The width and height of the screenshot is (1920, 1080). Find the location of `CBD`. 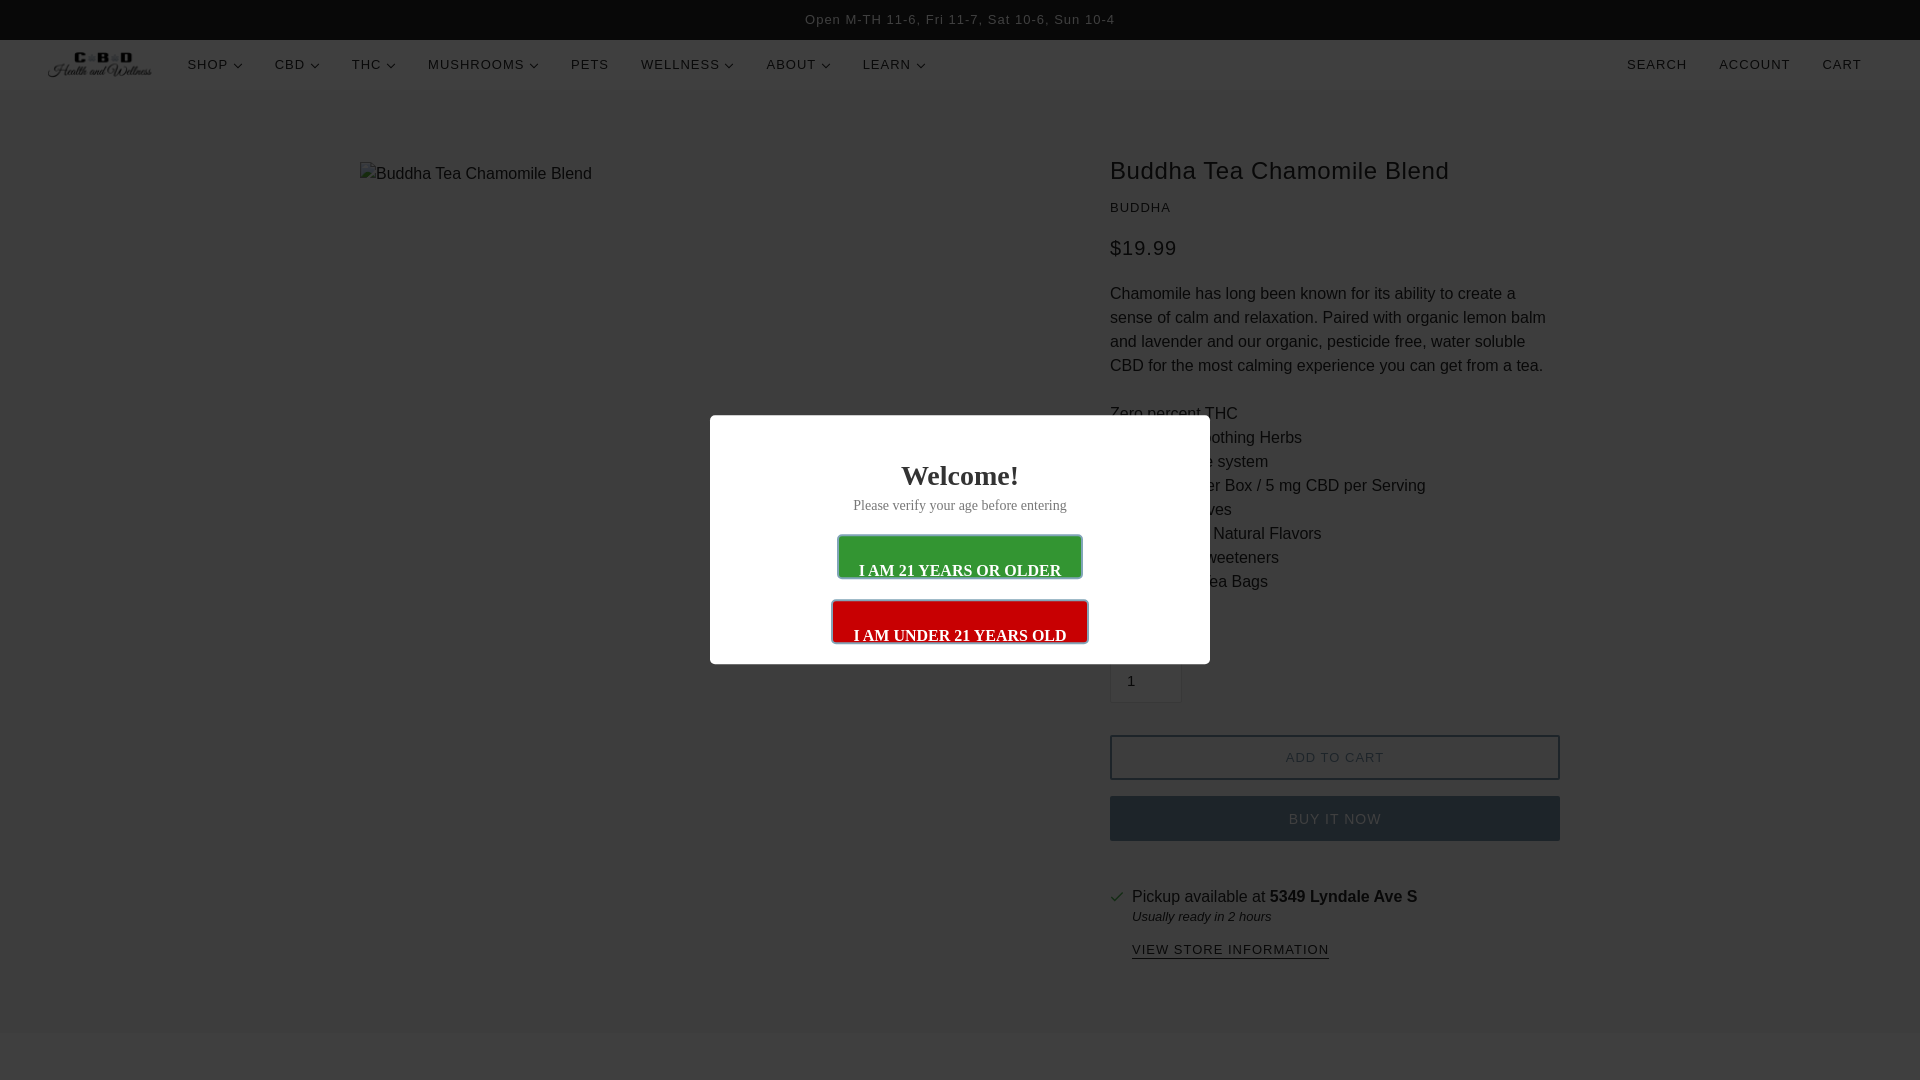

CBD is located at coordinates (298, 64).